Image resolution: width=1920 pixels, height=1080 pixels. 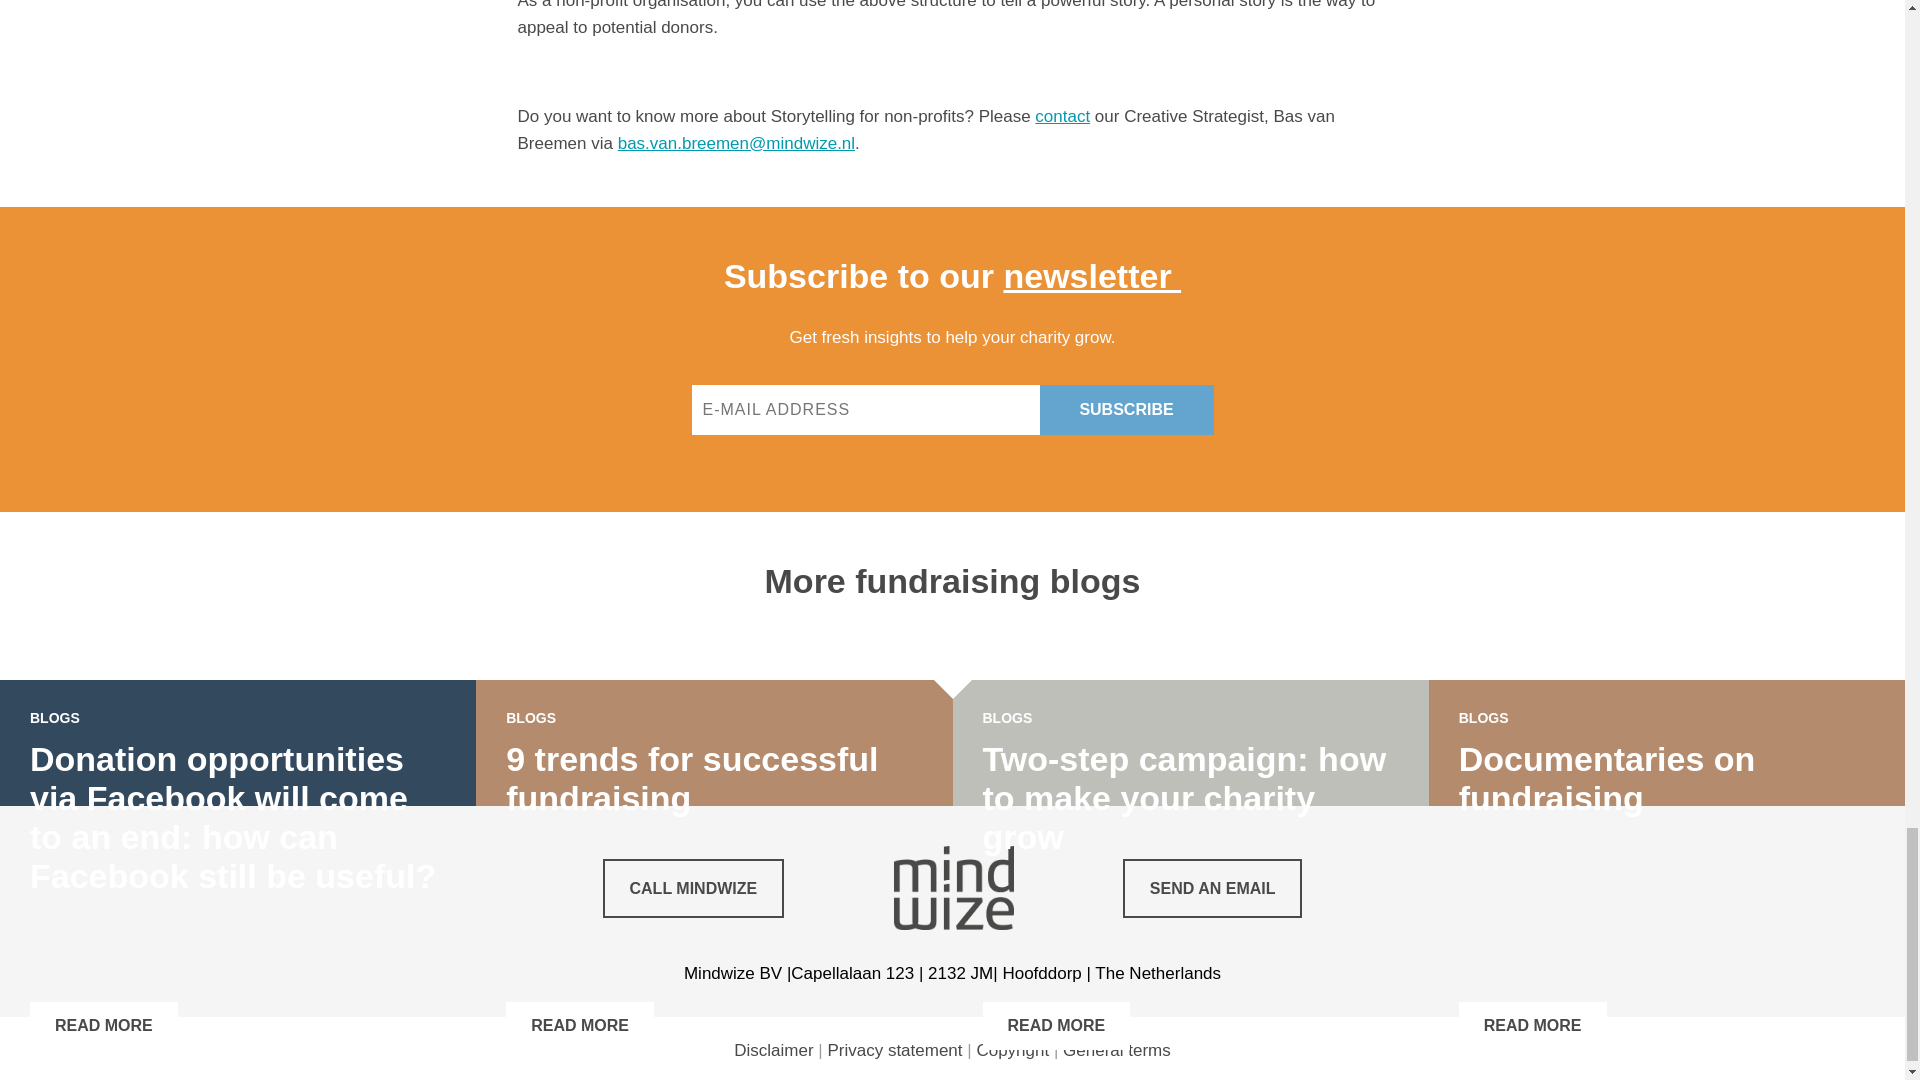 I want to click on Disclaimer, so click(x=772, y=1050).